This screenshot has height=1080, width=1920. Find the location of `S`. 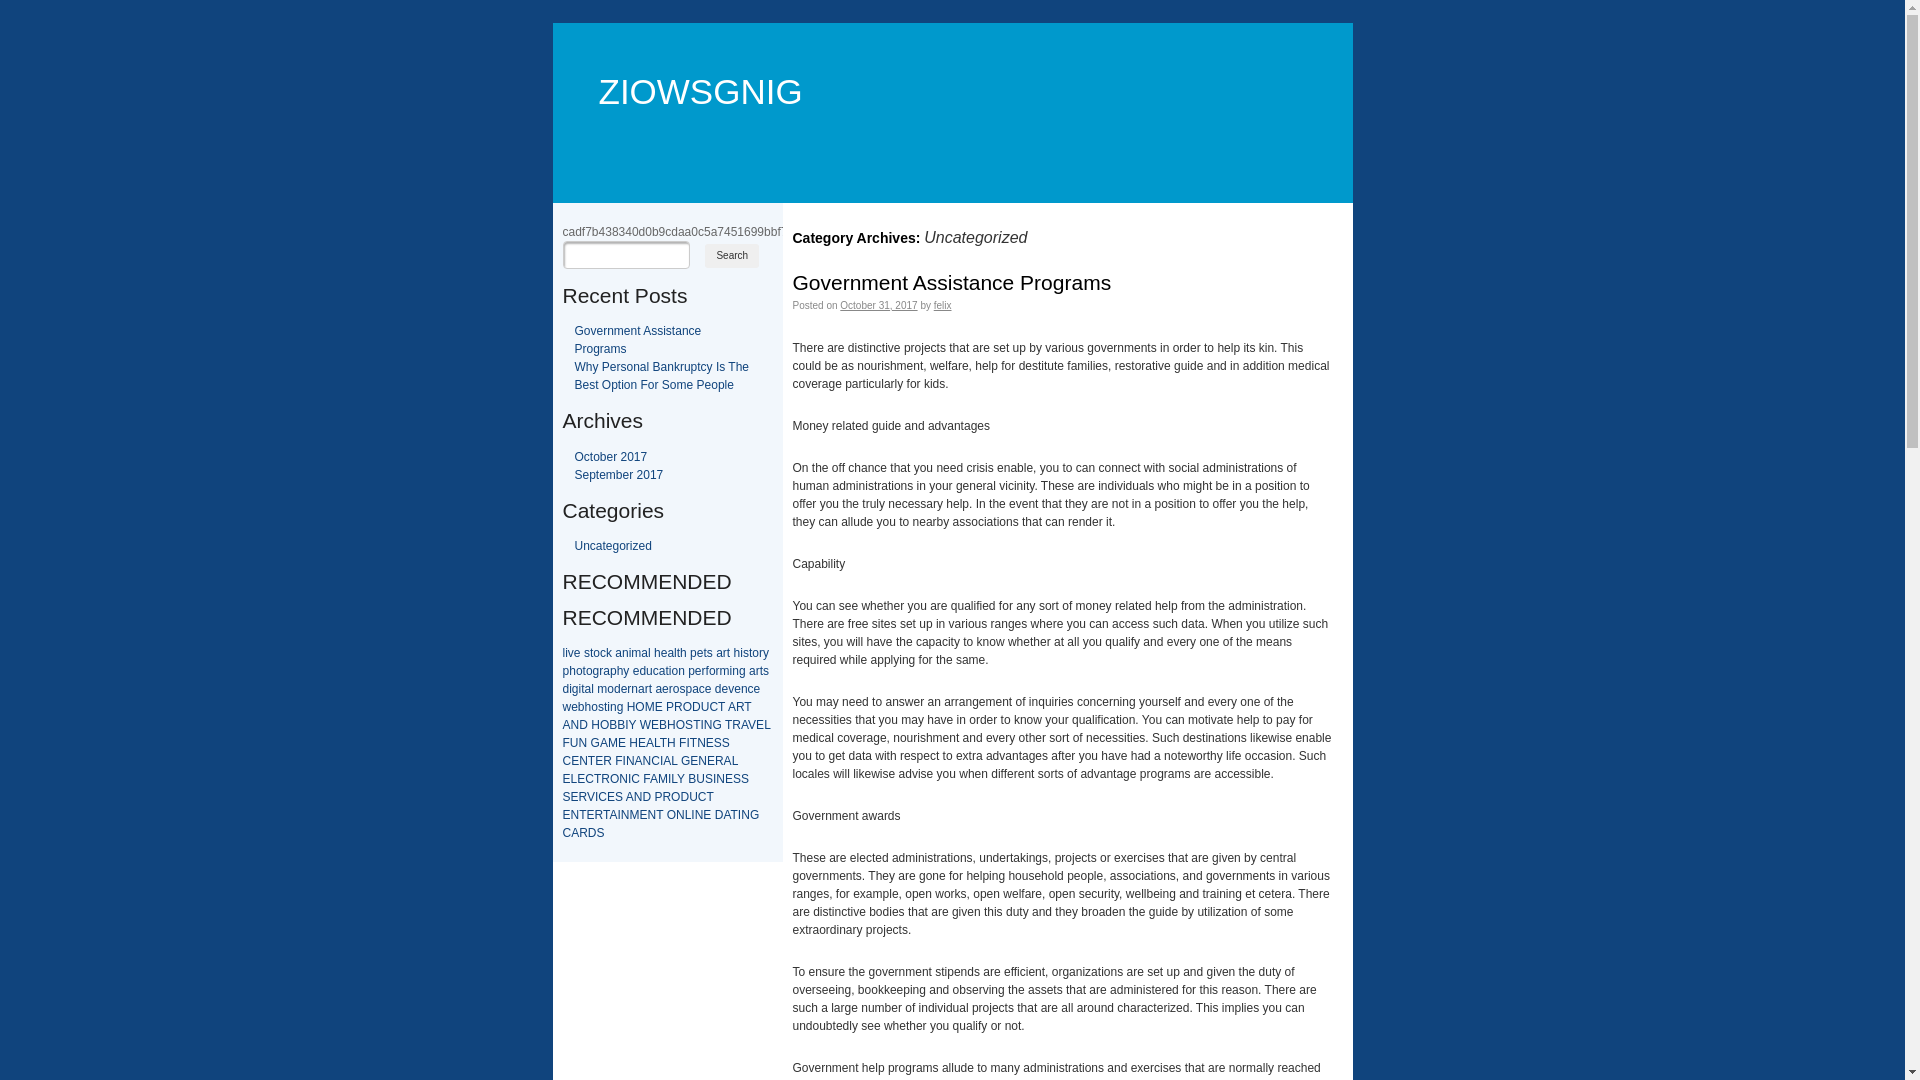

S is located at coordinates (745, 779).